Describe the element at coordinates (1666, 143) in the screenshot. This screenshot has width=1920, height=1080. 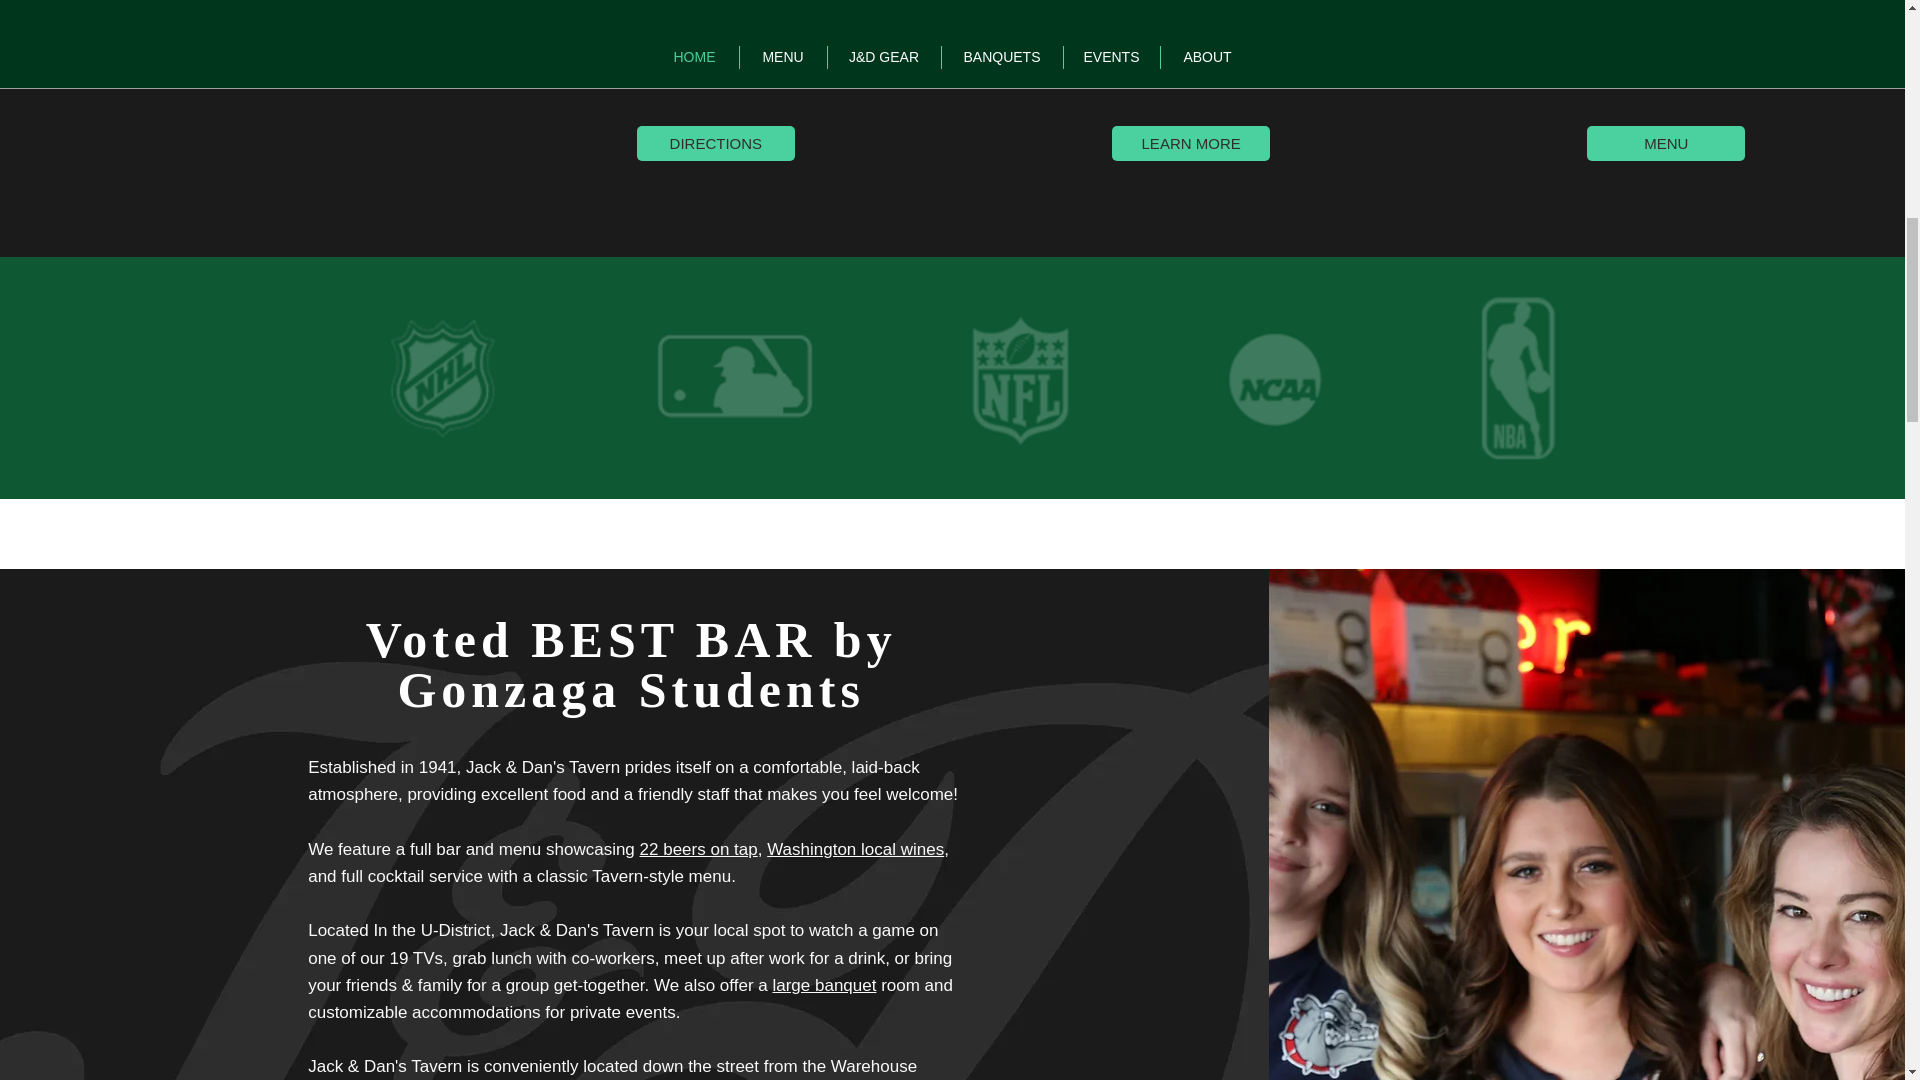
I see `MENU` at that location.